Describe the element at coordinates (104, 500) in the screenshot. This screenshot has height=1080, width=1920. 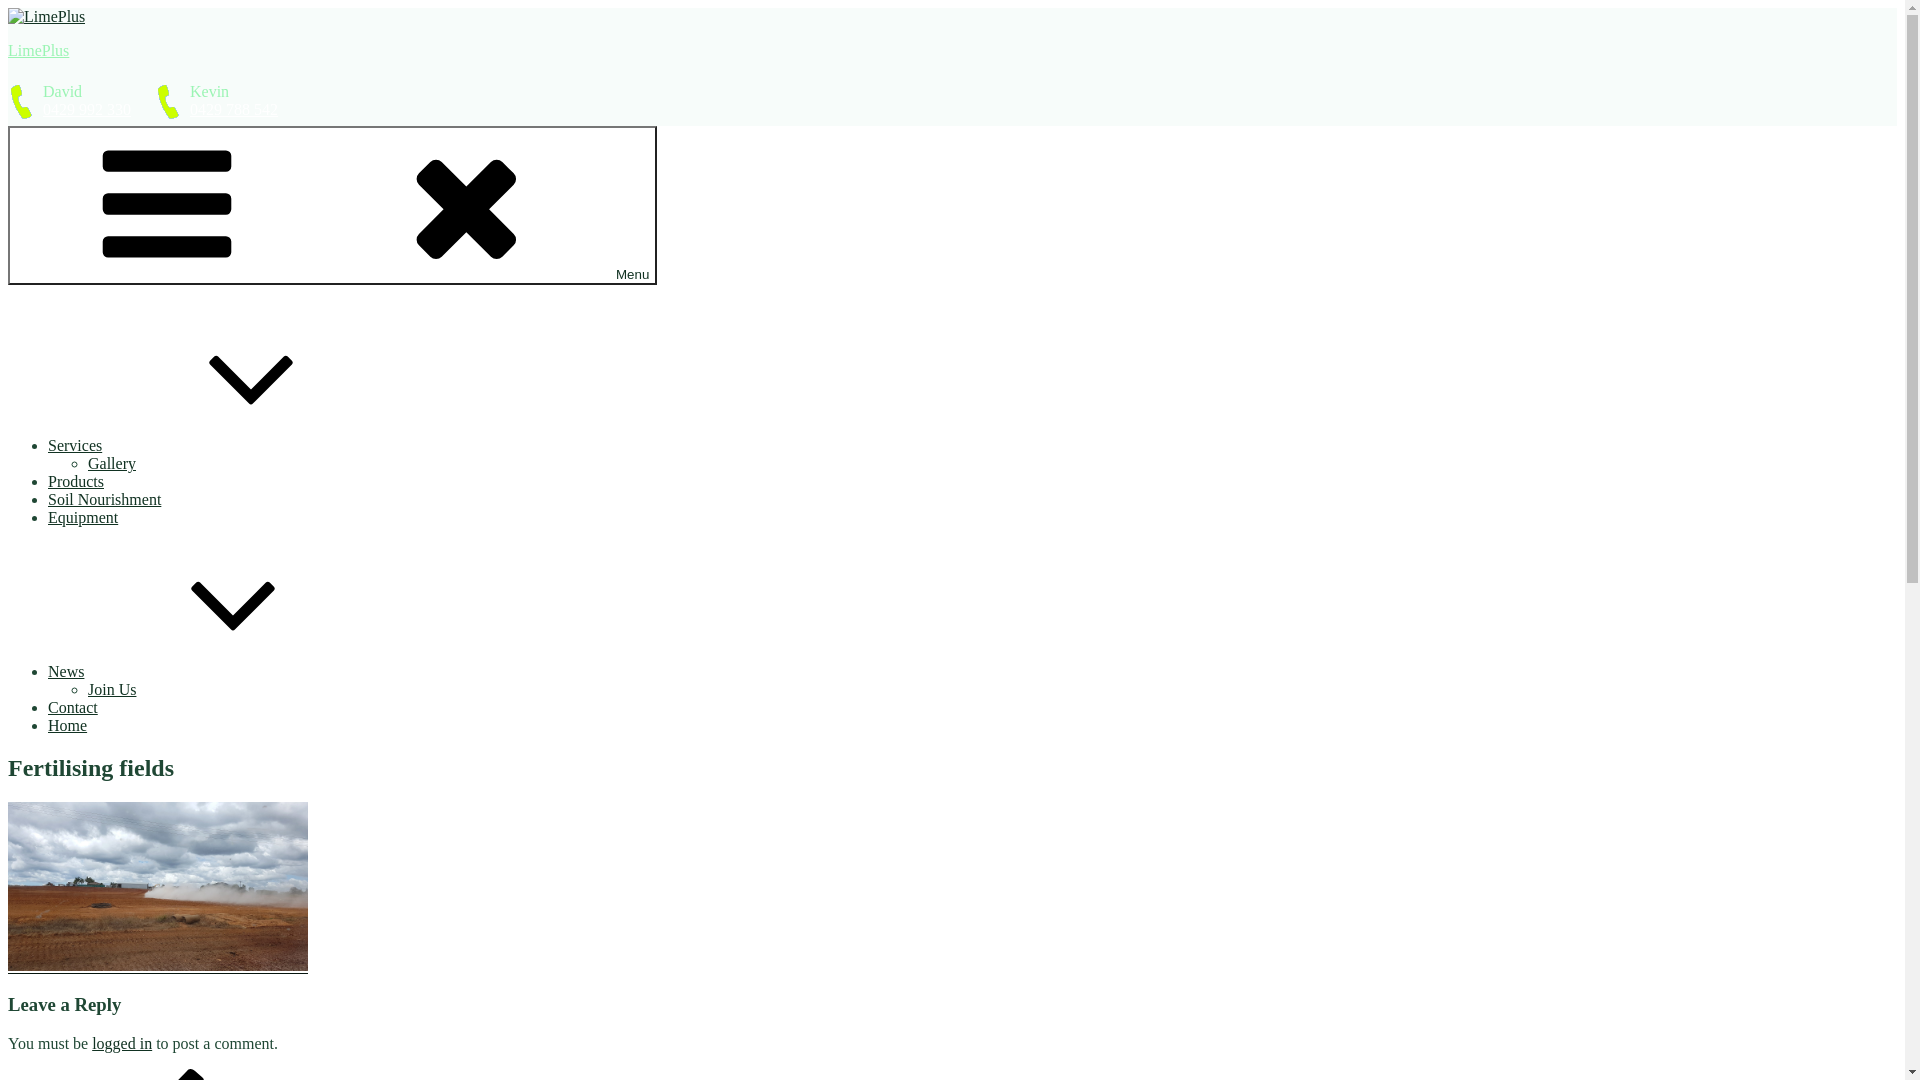
I see `Soil Nourishment` at that location.